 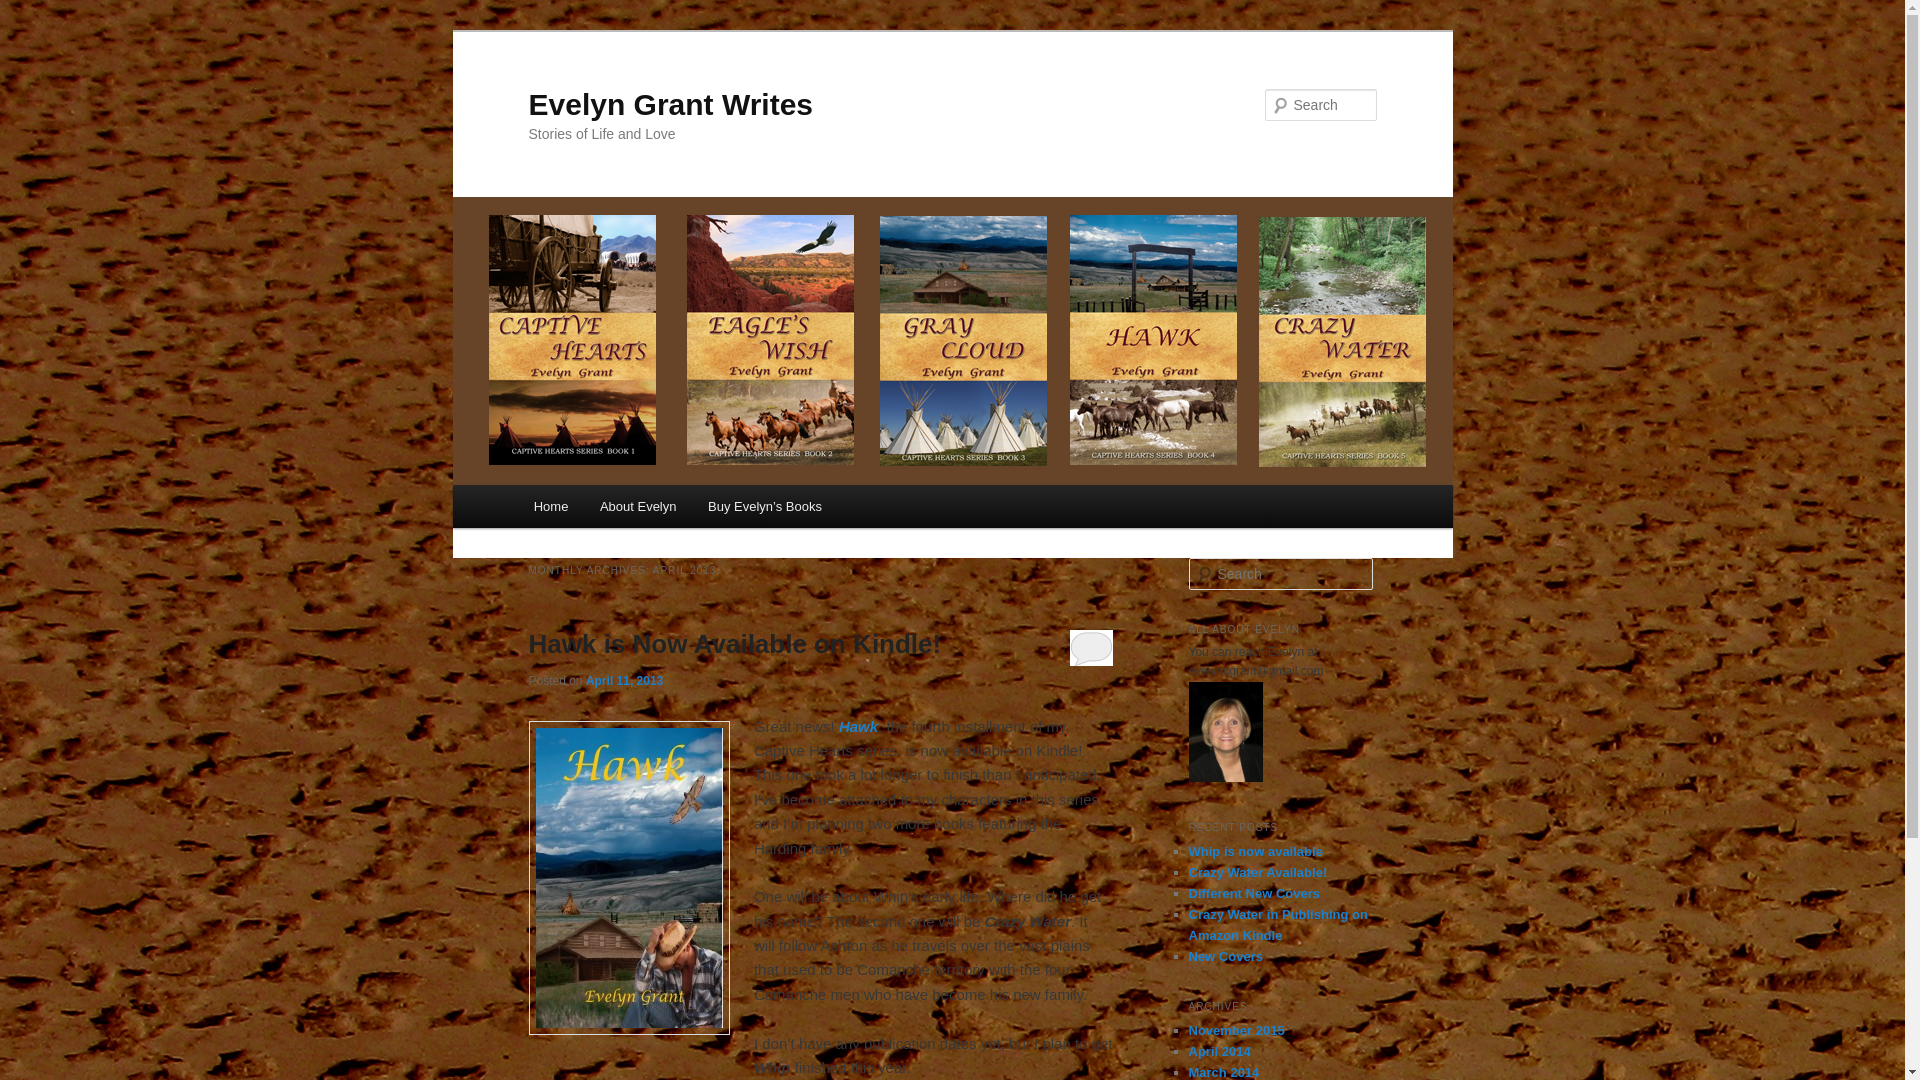 I want to click on Skip to primary content, so click(x=623, y=509).